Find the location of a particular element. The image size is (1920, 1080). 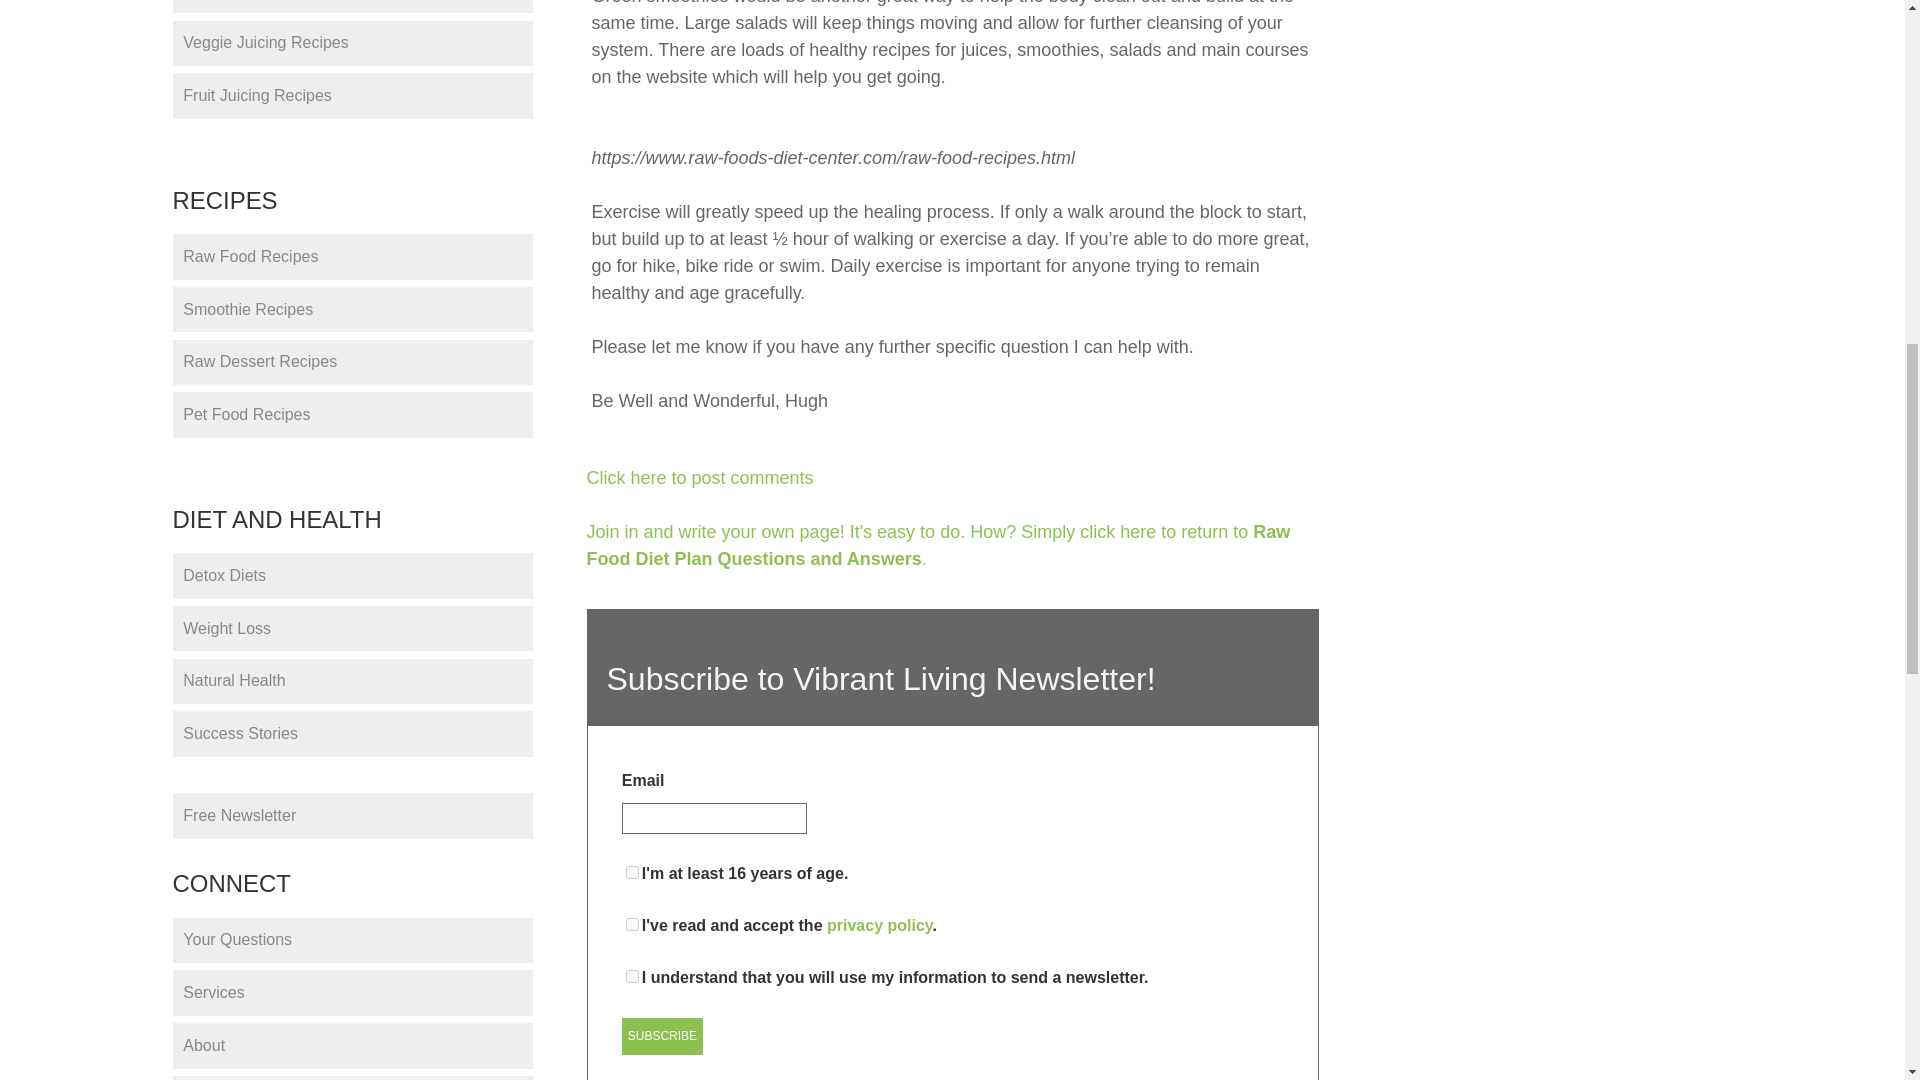

on is located at coordinates (632, 872).